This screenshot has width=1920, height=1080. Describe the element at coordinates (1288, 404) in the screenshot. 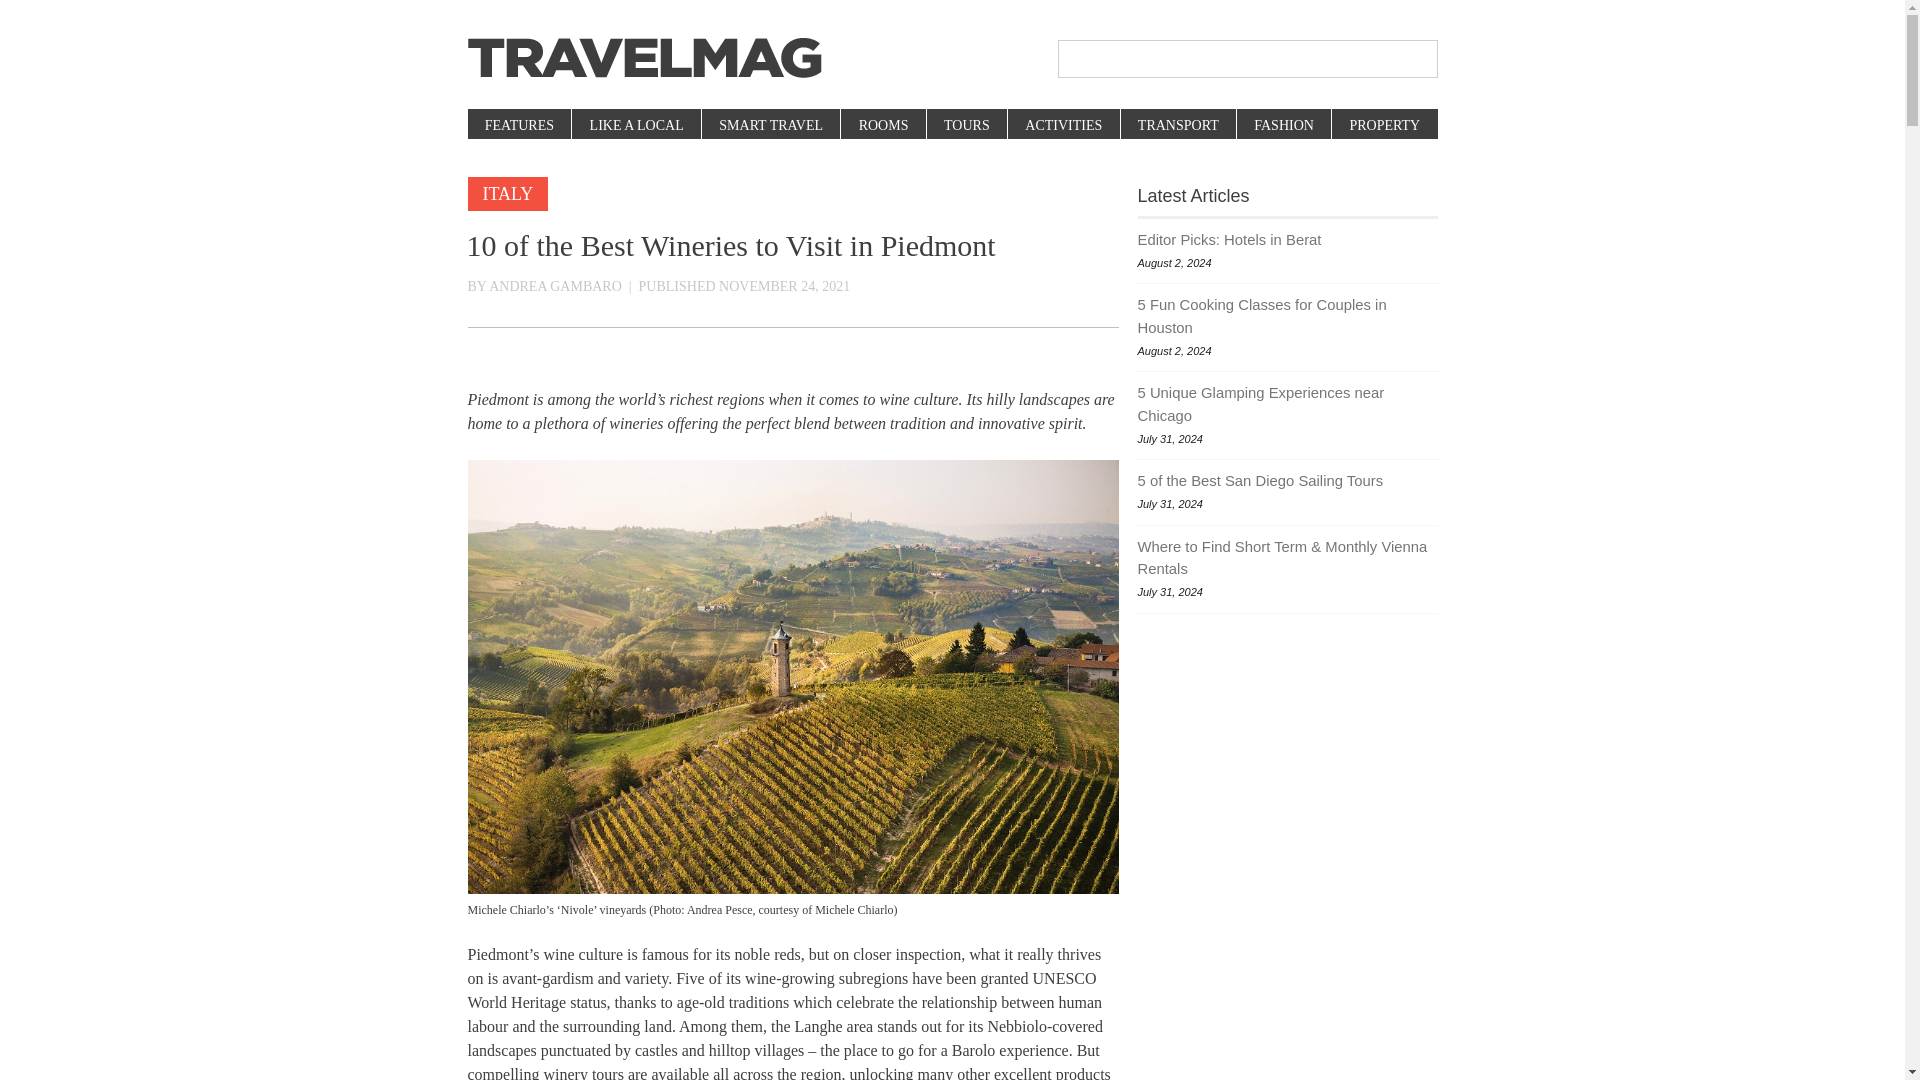

I see `5 Unique Glamping Experiences near Chicago` at that location.